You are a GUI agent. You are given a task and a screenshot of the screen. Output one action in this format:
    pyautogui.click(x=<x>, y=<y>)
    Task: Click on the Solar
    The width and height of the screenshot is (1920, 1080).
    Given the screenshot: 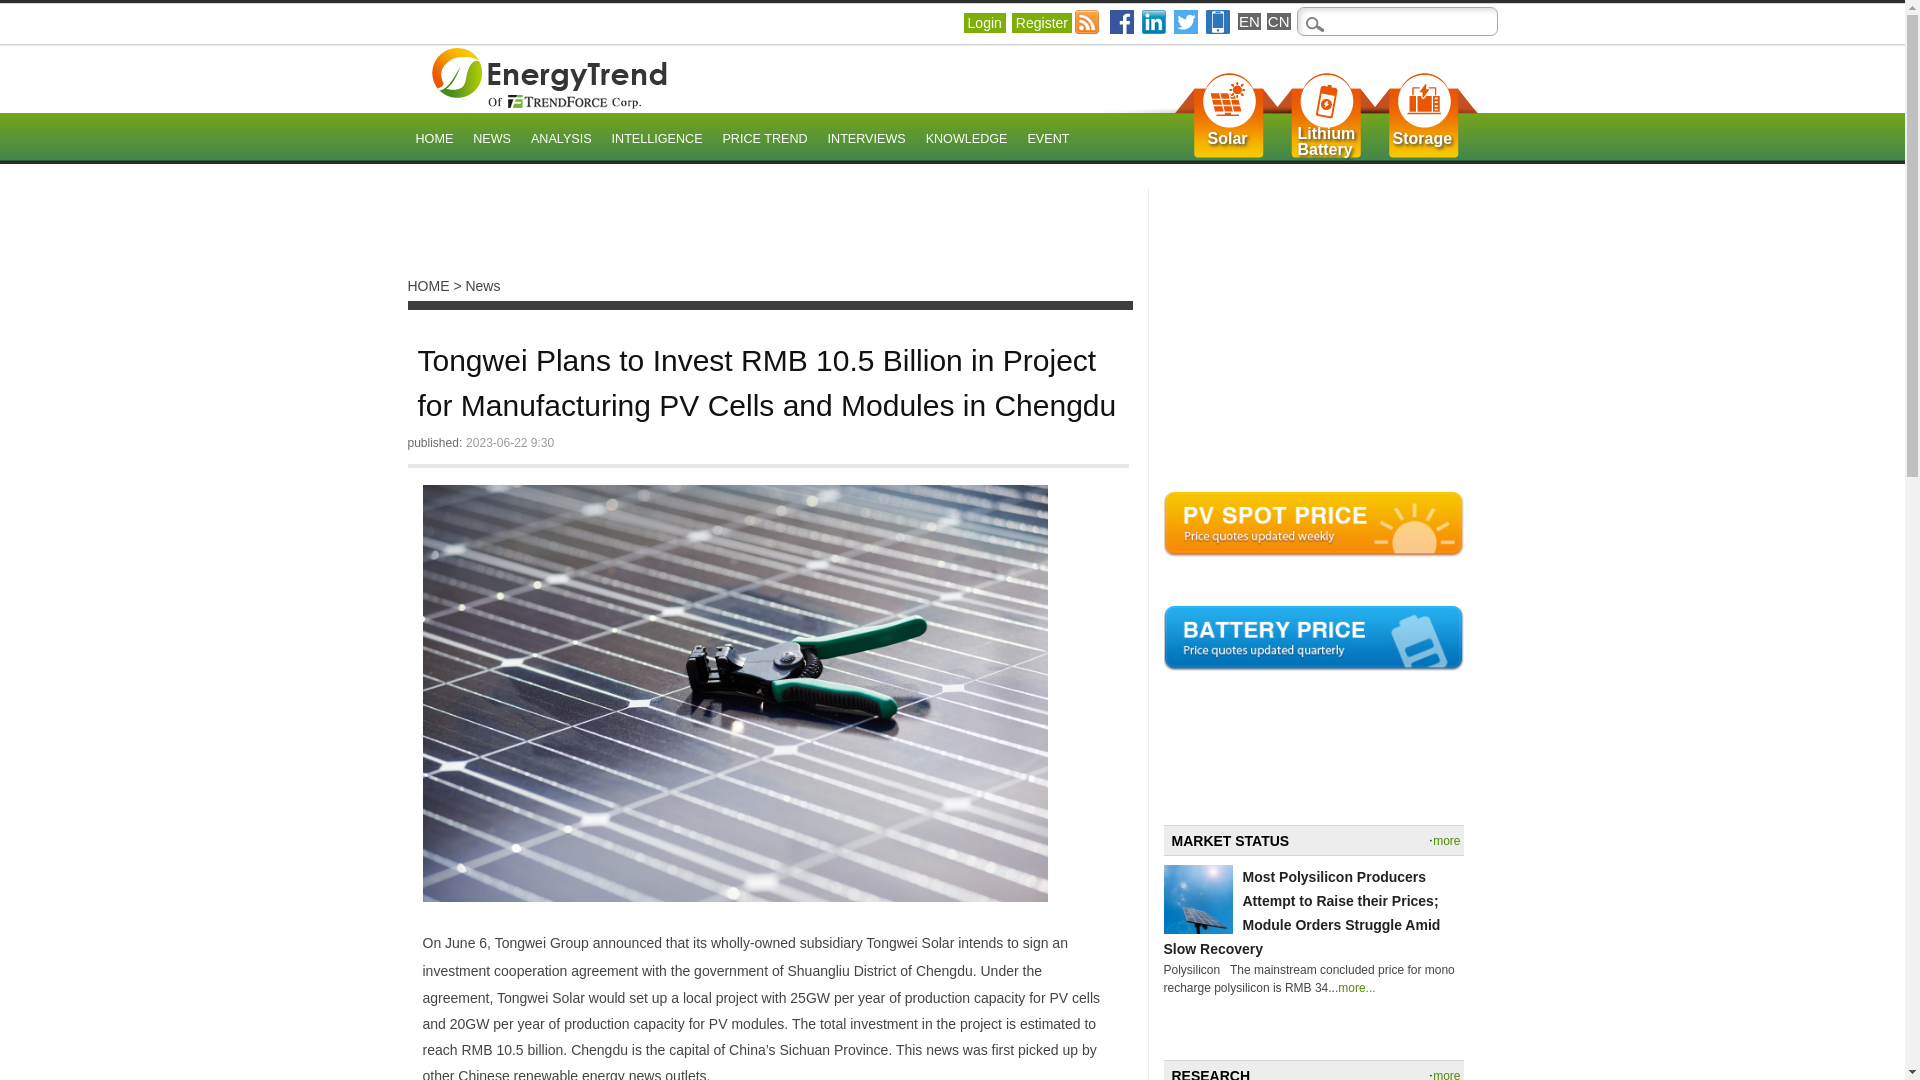 What is the action you would take?
    pyautogui.click(x=1228, y=138)
    